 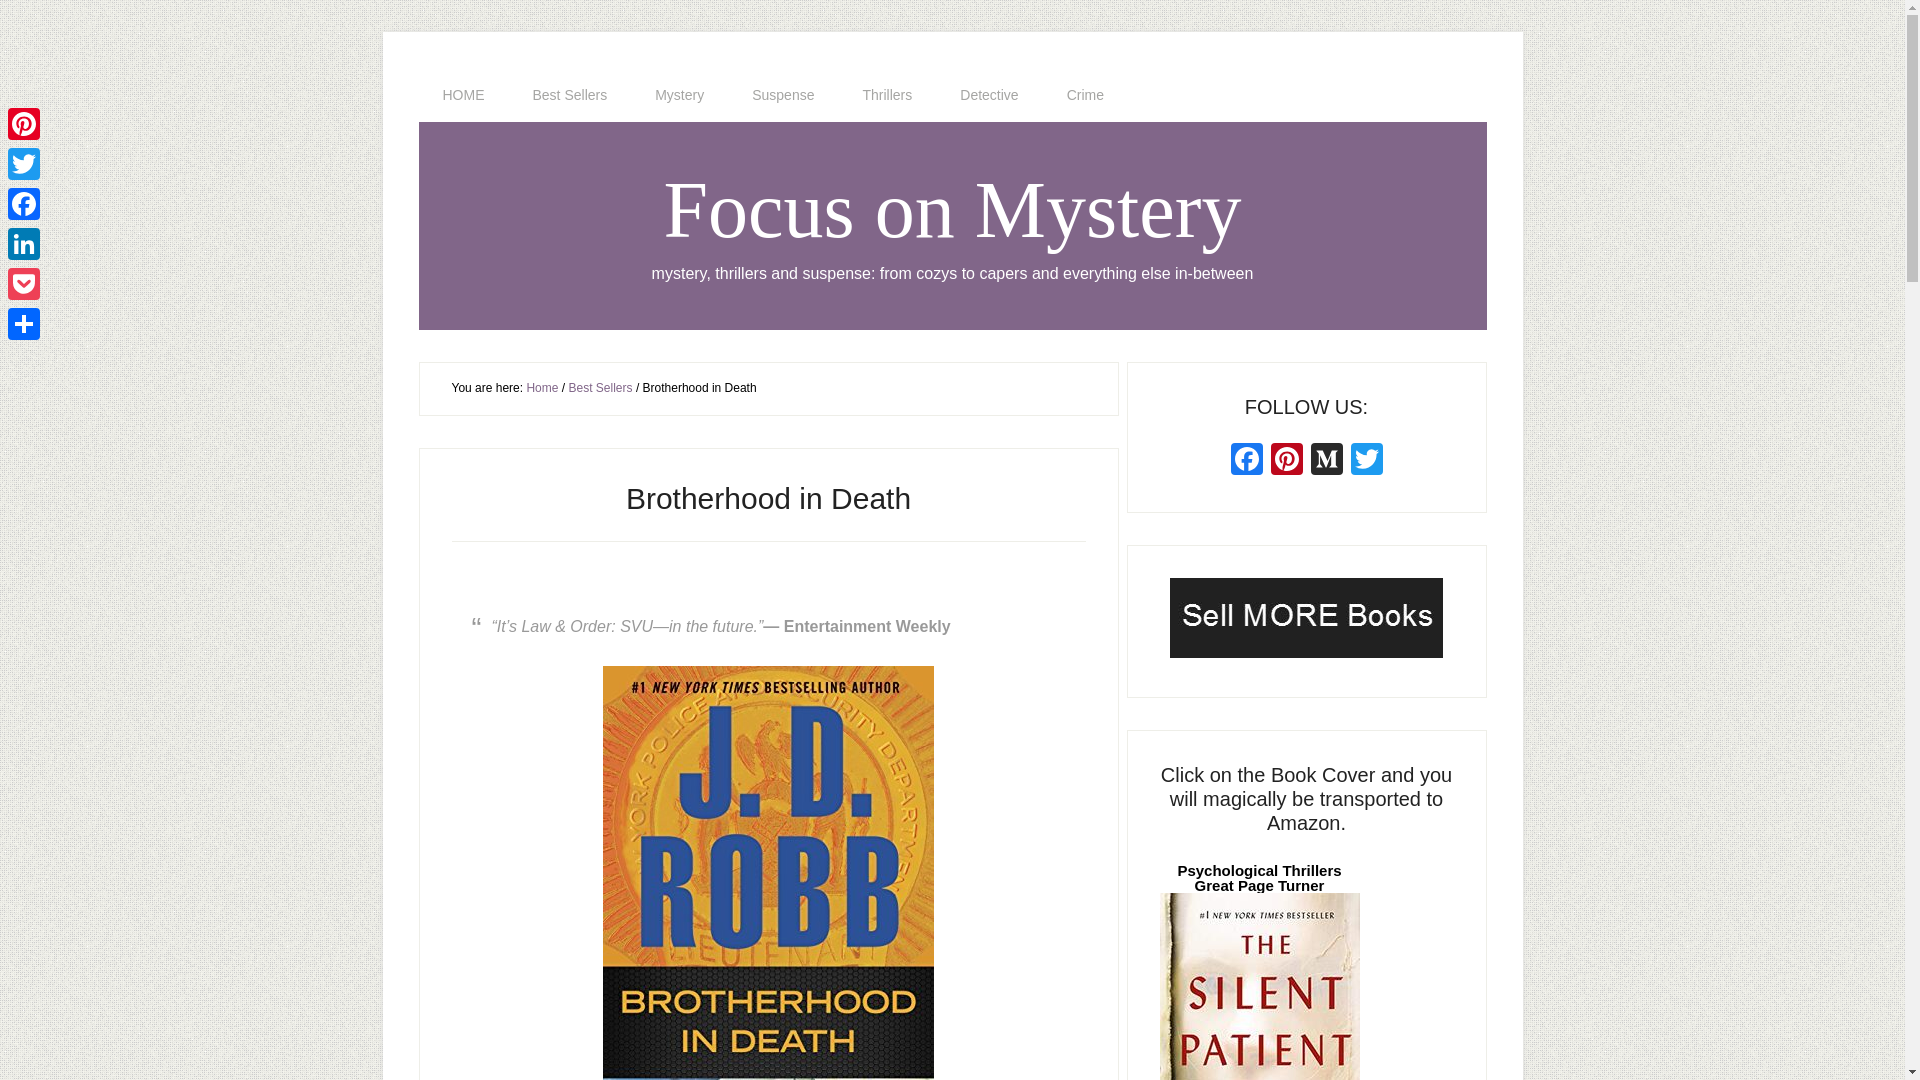 What do you see at coordinates (953, 210) in the screenshot?
I see `Focus on Mystery` at bounding box center [953, 210].